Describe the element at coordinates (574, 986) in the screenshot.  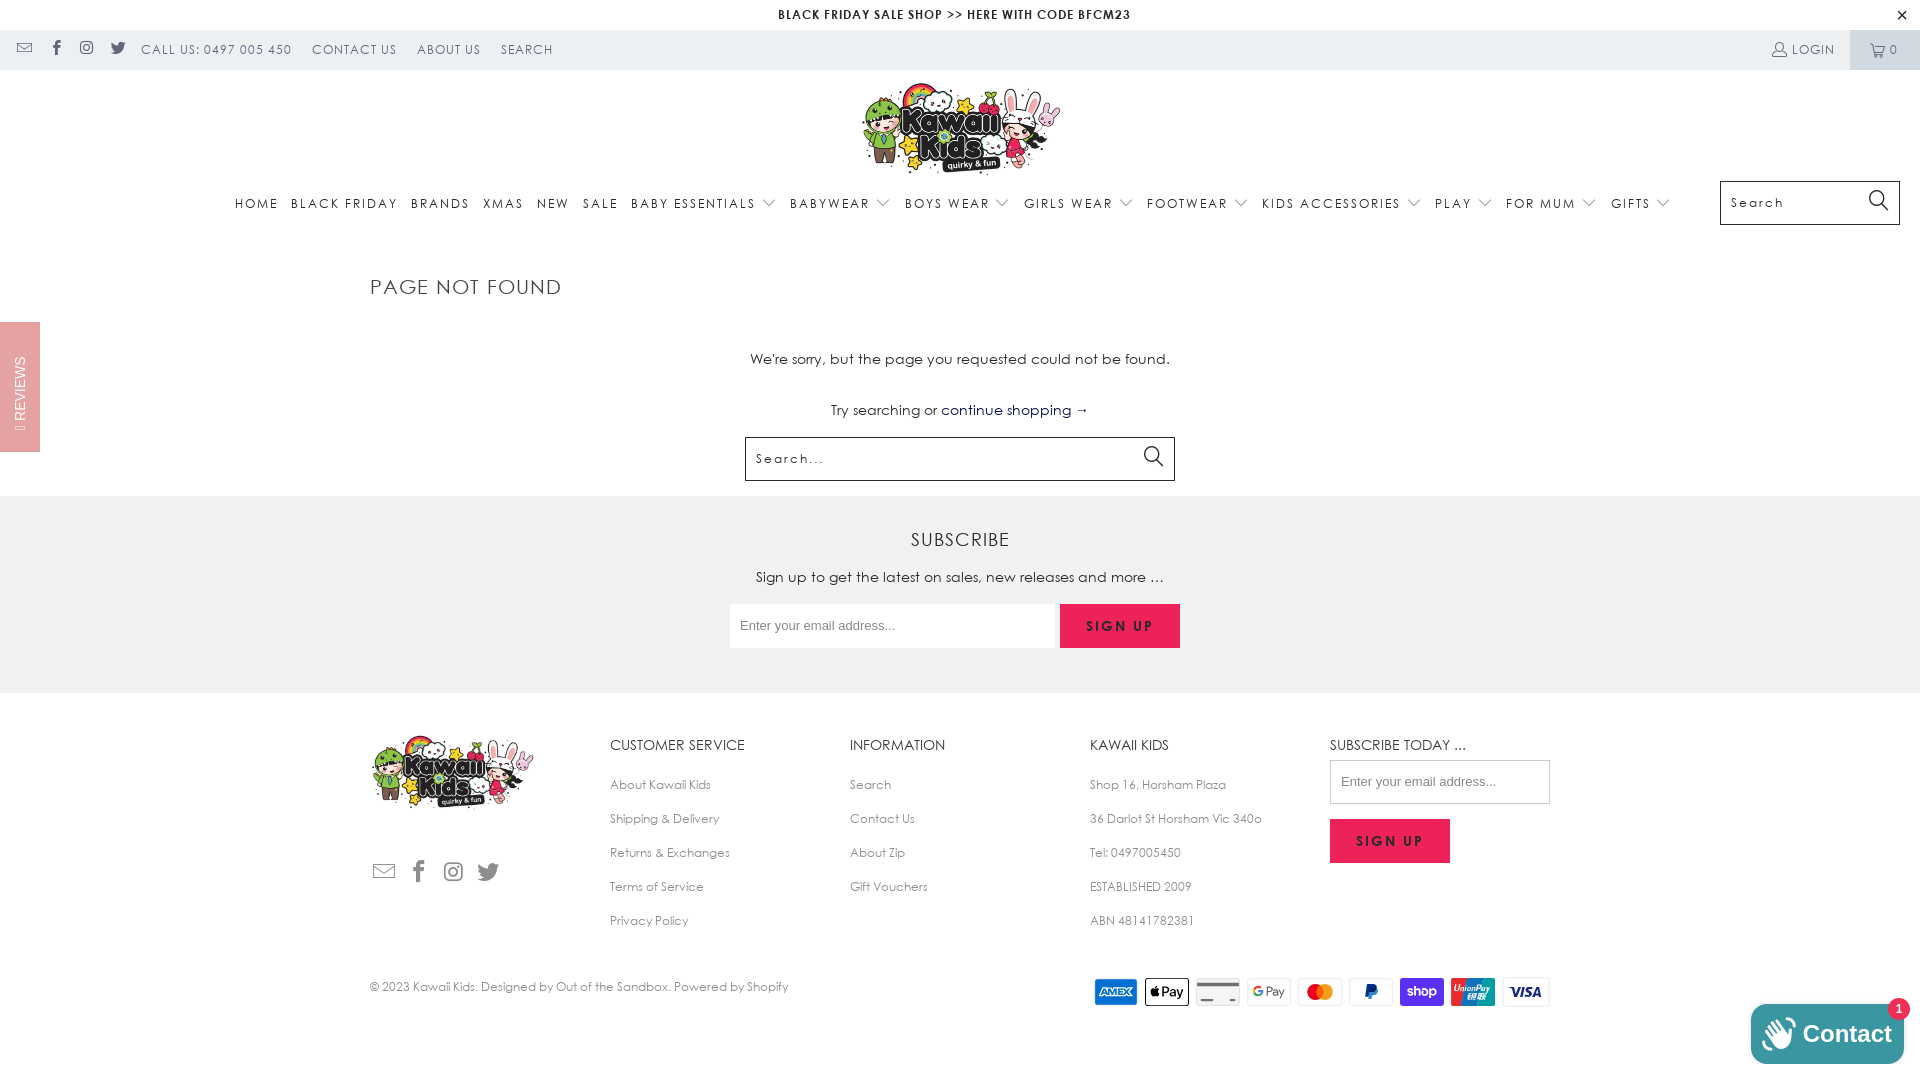
I see `Designed by Out of the Sandbox` at that location.